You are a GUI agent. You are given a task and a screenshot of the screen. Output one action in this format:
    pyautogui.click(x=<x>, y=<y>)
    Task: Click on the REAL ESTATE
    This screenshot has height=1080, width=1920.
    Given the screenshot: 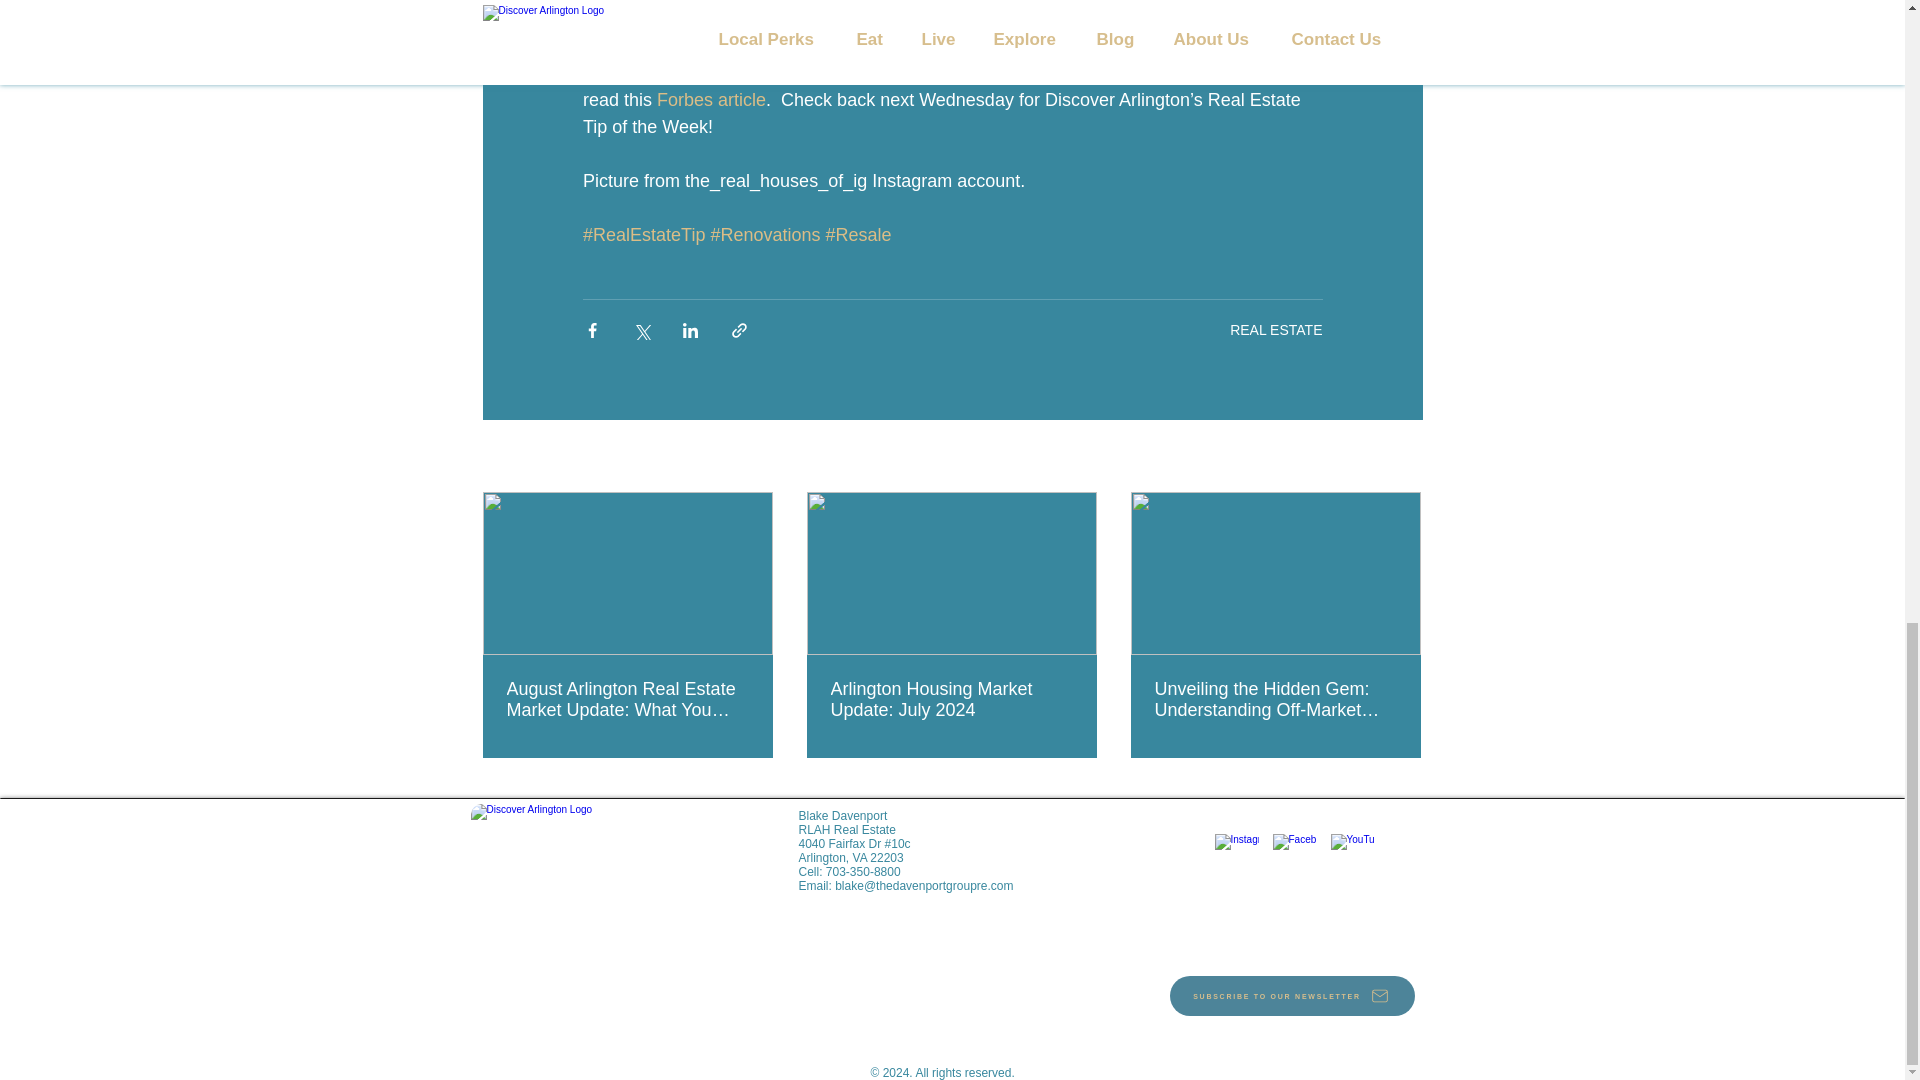 What is the action you would take?
    pyautogui.click(x=1276, y=328)
    